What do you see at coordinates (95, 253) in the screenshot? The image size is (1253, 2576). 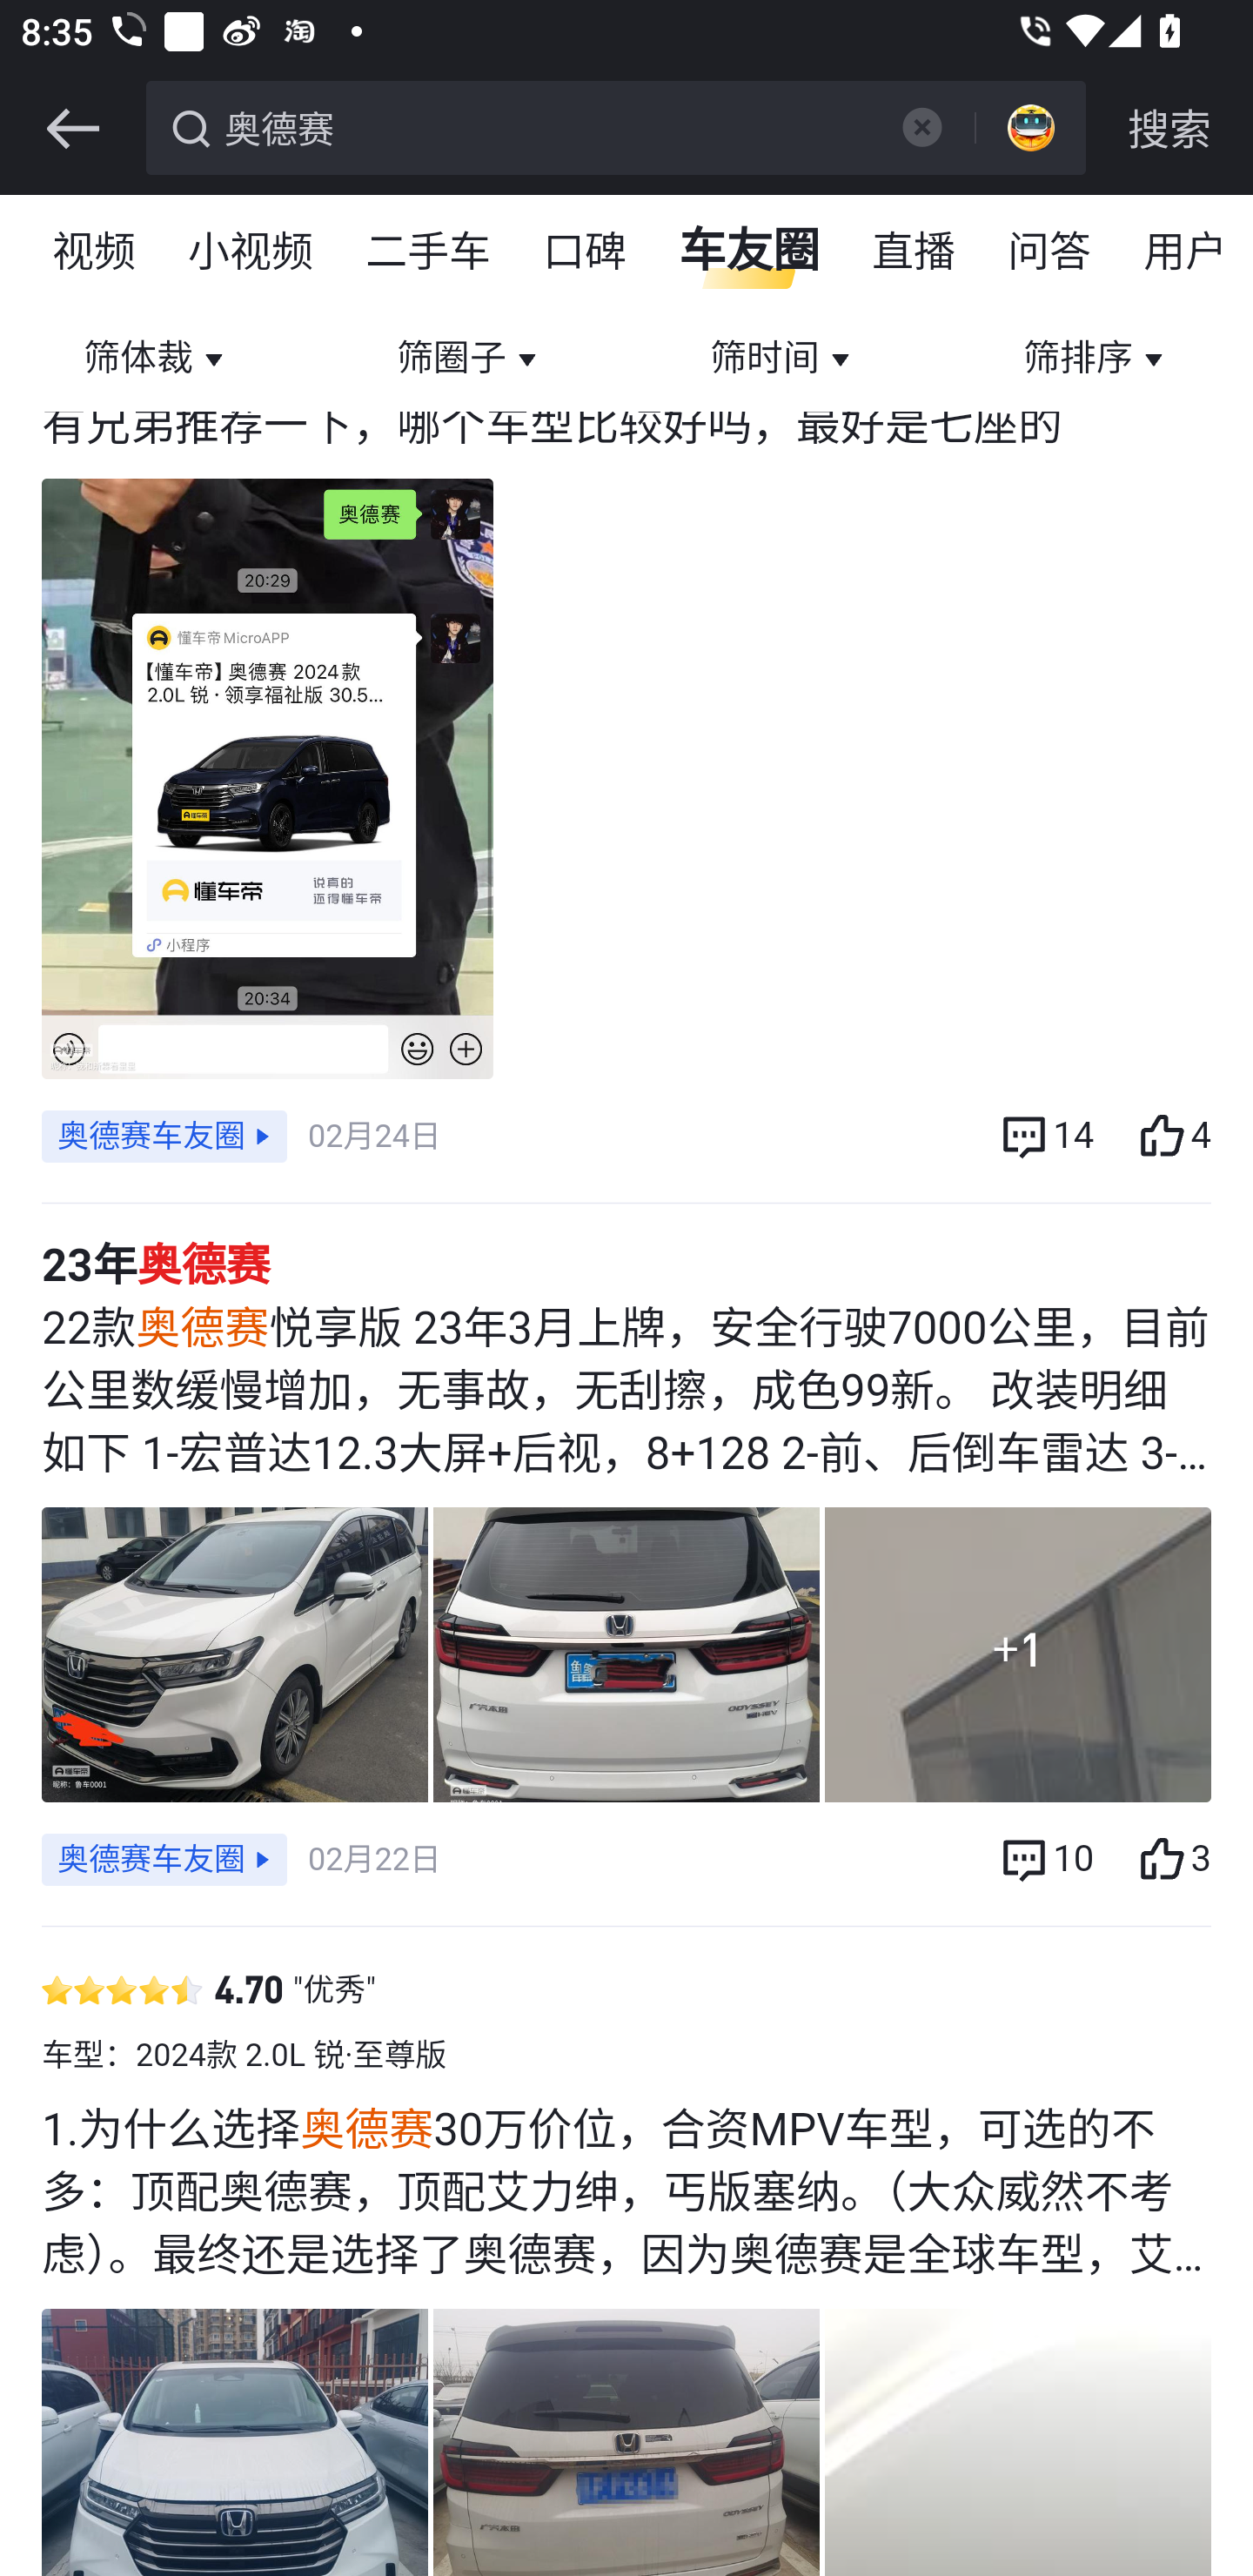 I see `视频` at bounding box center [95, 253].